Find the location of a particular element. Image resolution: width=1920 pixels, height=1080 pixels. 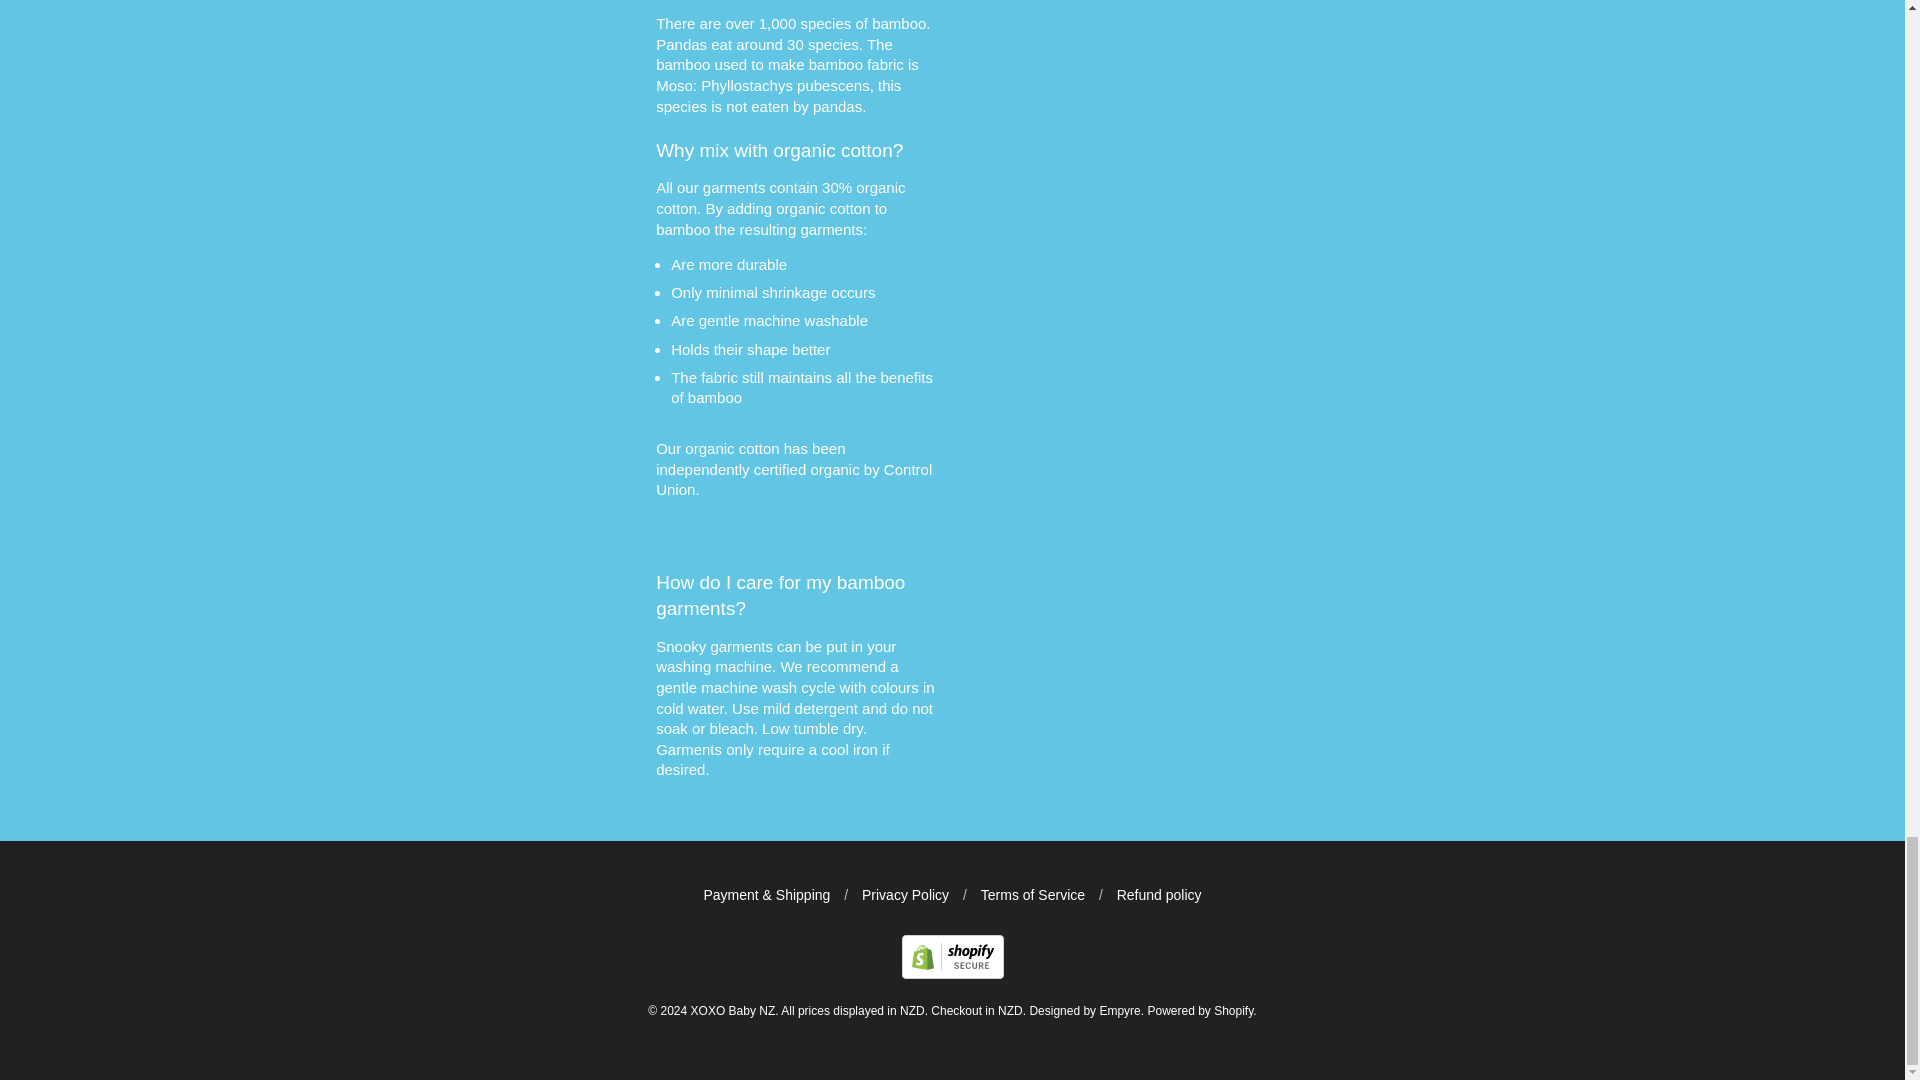

Privacy Policy is located at coordinates (905, 894).